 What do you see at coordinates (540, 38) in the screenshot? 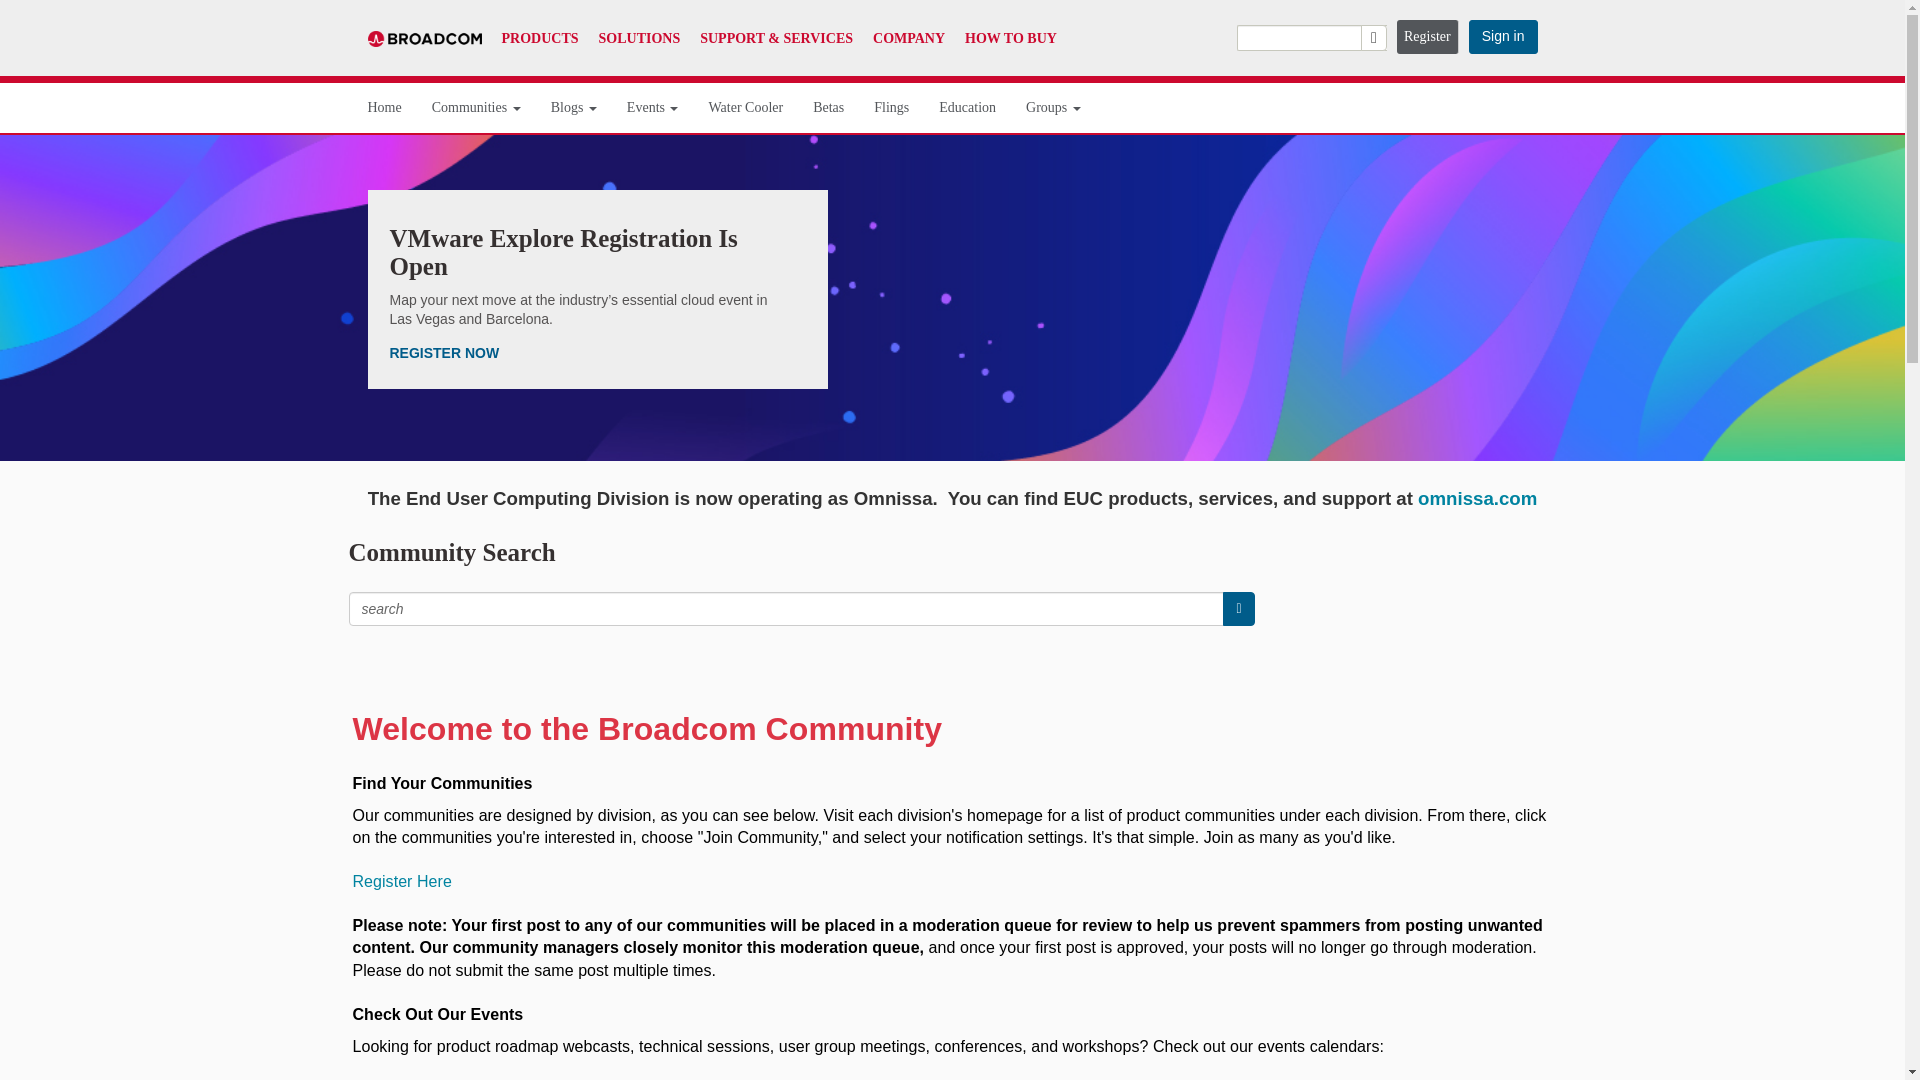
I see `PRODUCTS` at bounding box center [540, 38].